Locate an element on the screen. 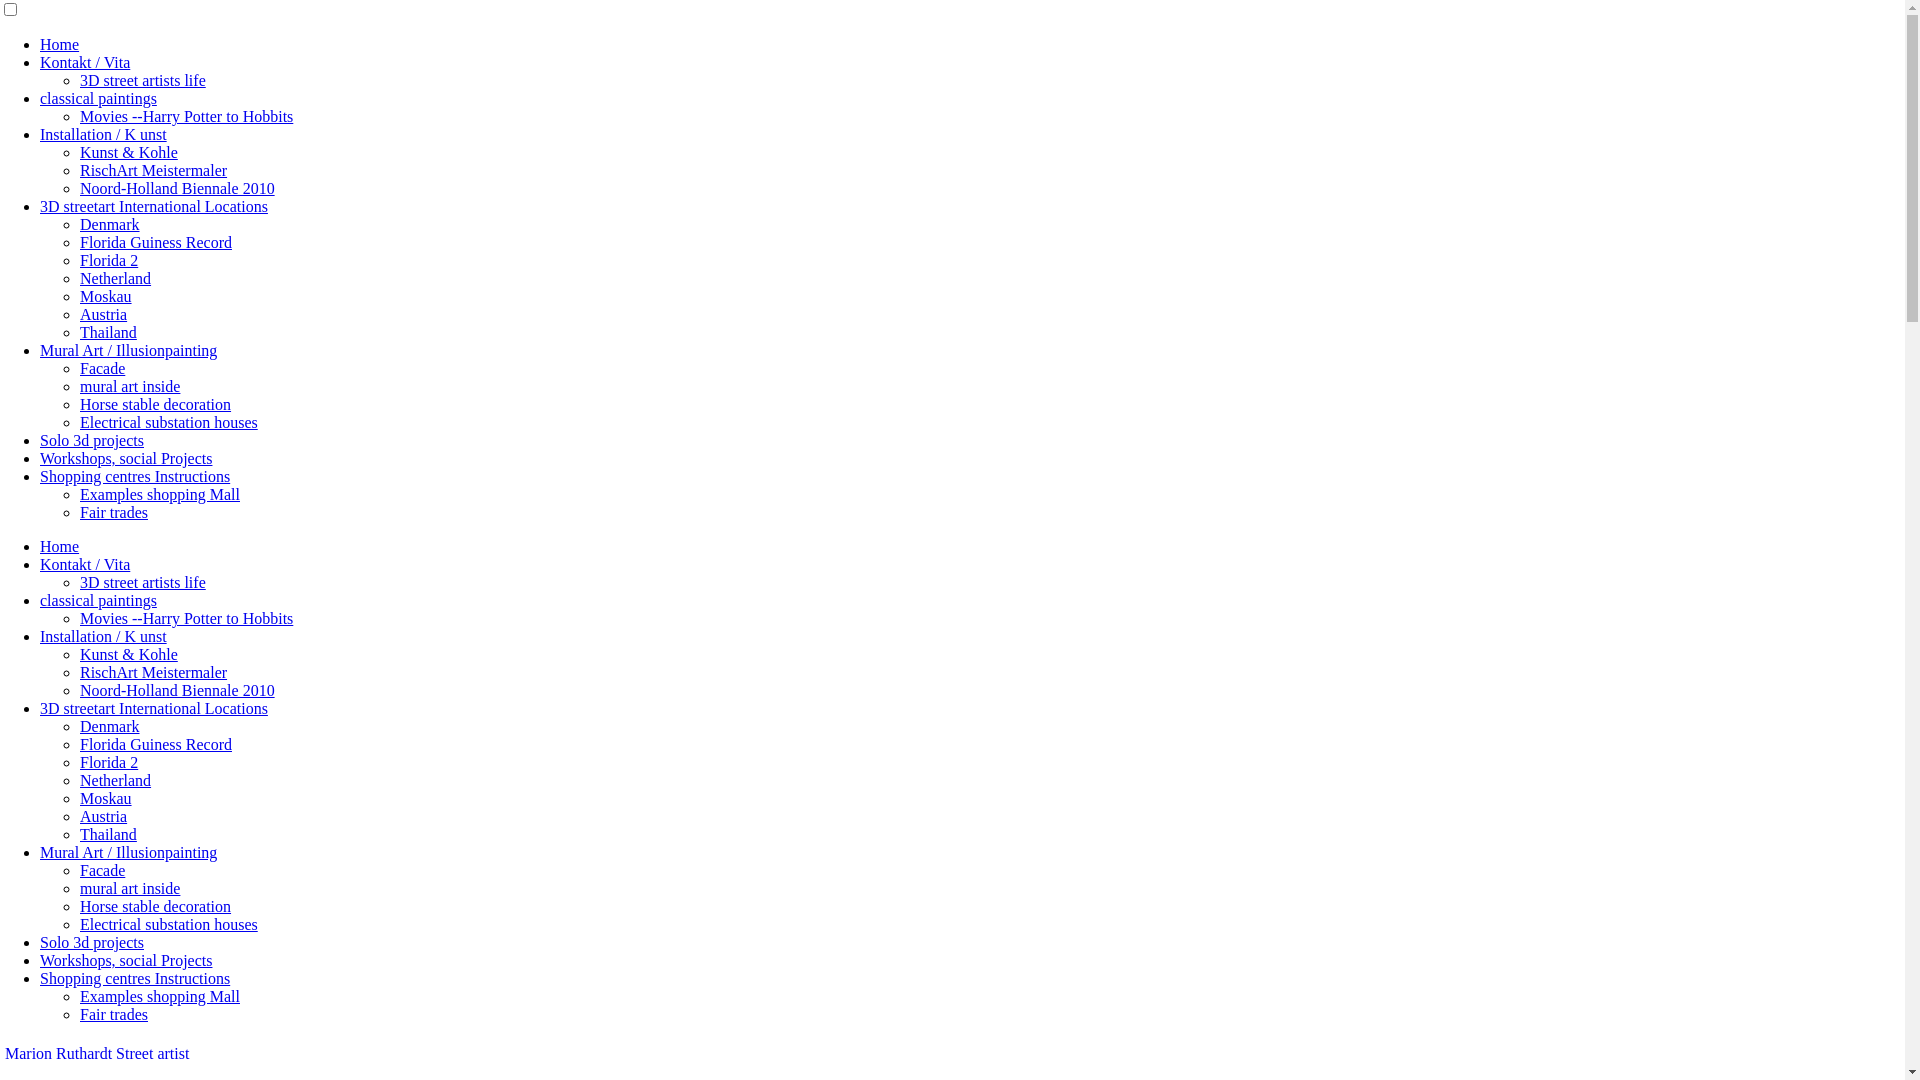 The width and height of the screenshot is (1920, 1080). Kontakt / Vita is located at coordinates (85, 564).